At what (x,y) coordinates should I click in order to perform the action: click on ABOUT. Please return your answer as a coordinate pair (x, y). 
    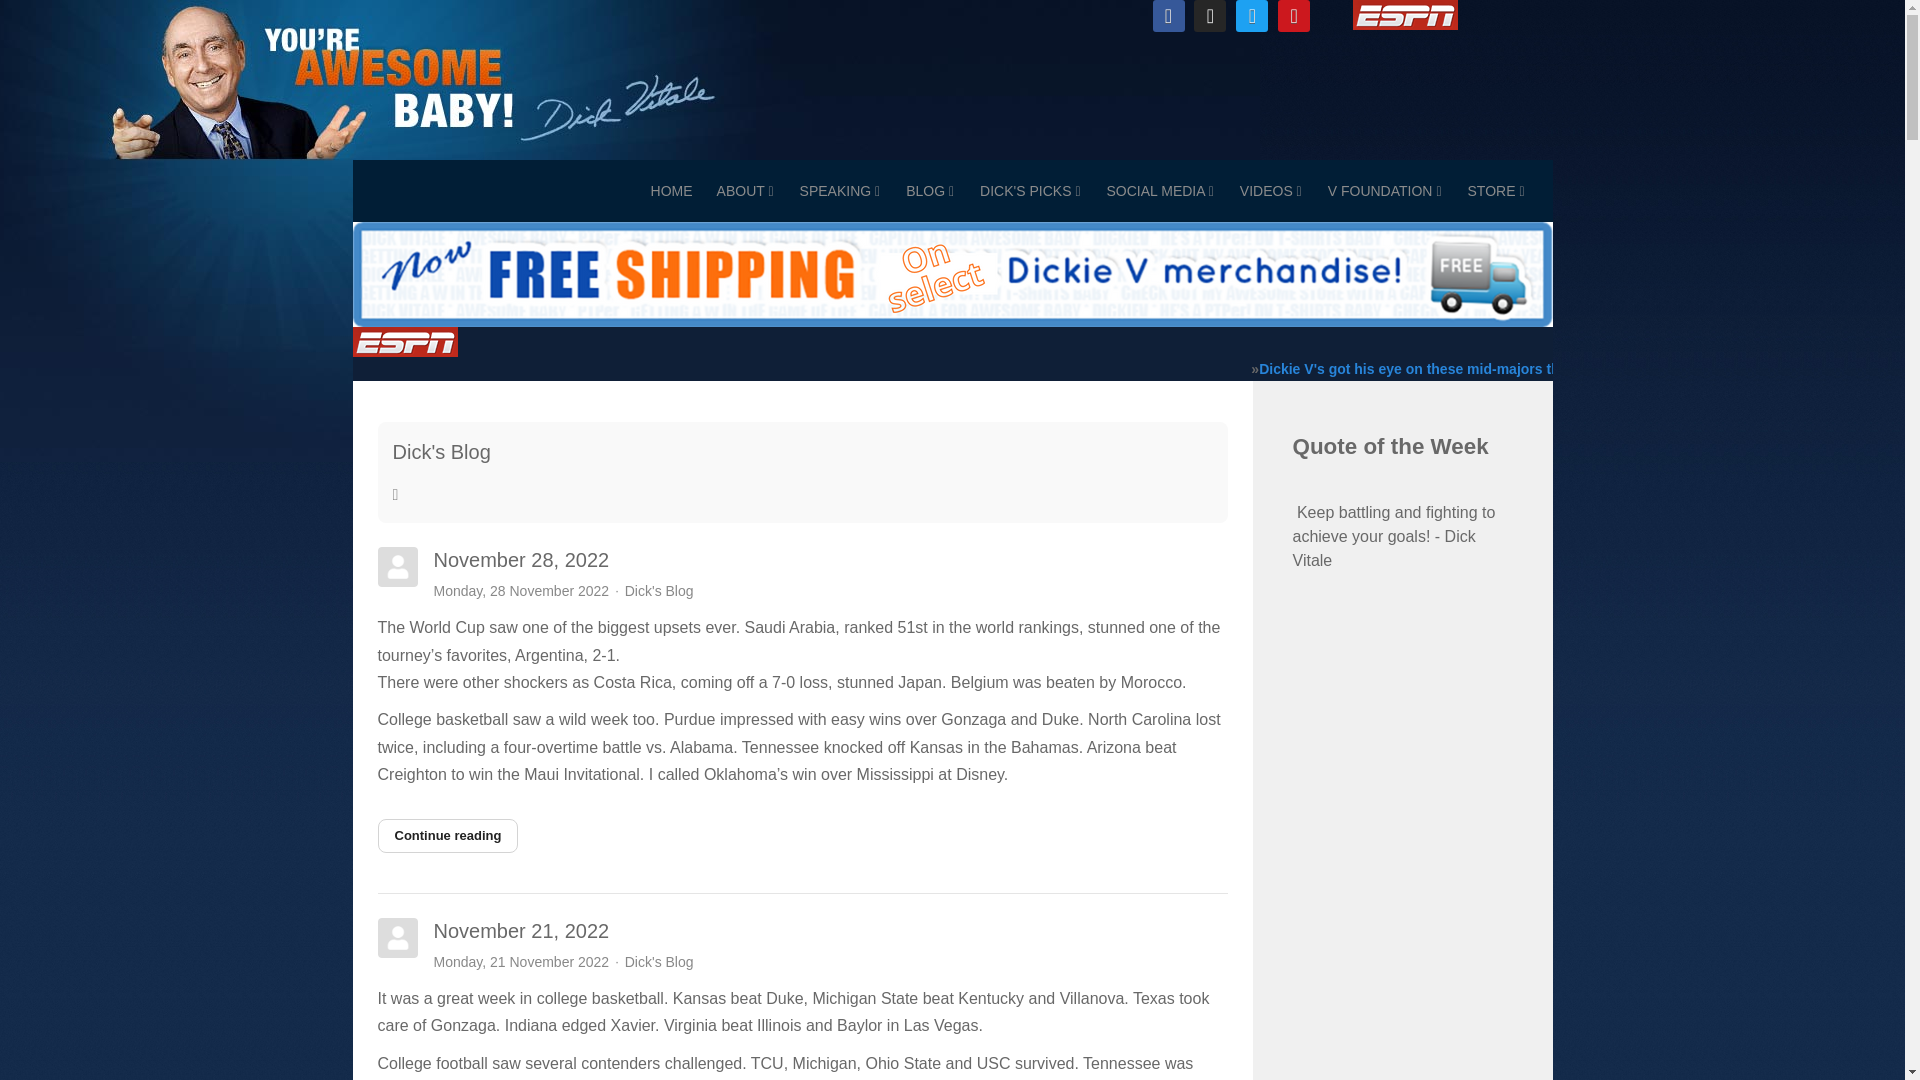
    Looking at the image, I should click on (744, 190).